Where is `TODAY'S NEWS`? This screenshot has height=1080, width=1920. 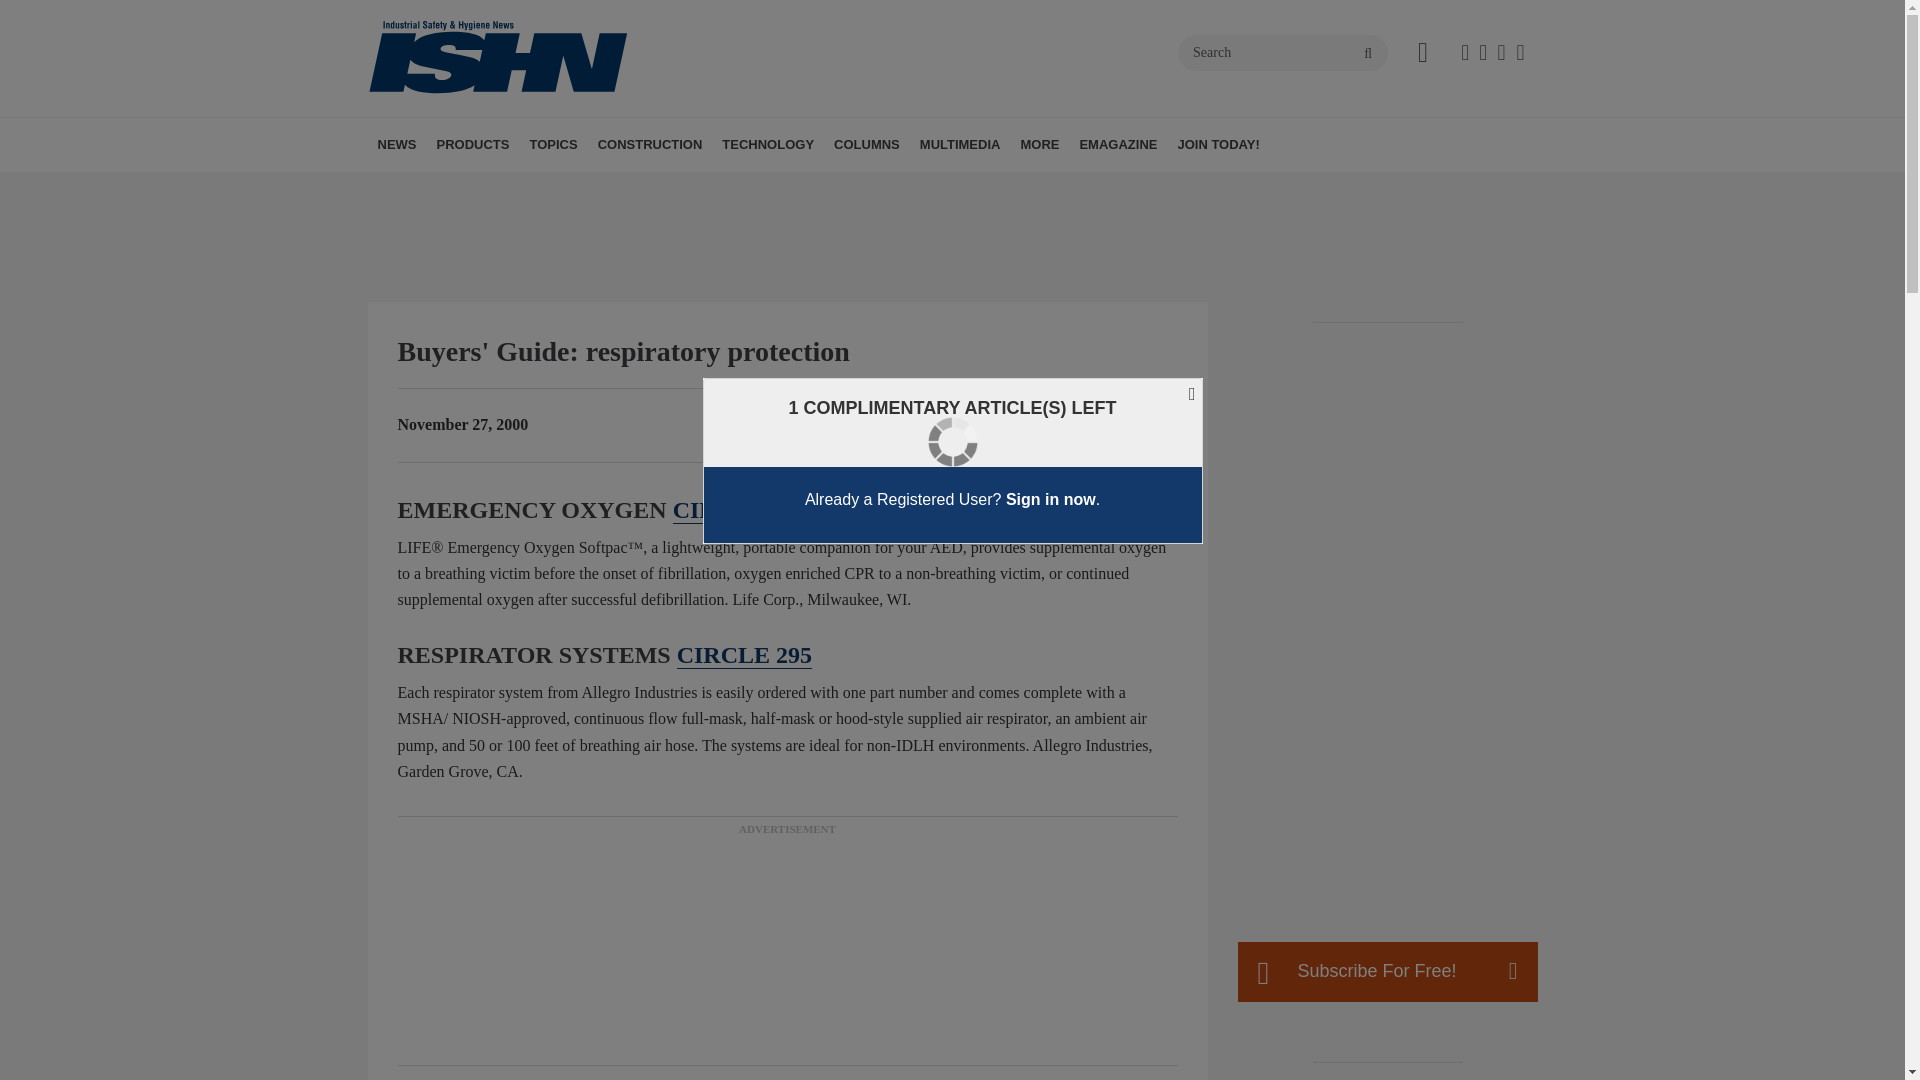
TODAY'S NEWS is located at coordinates (493, 188).